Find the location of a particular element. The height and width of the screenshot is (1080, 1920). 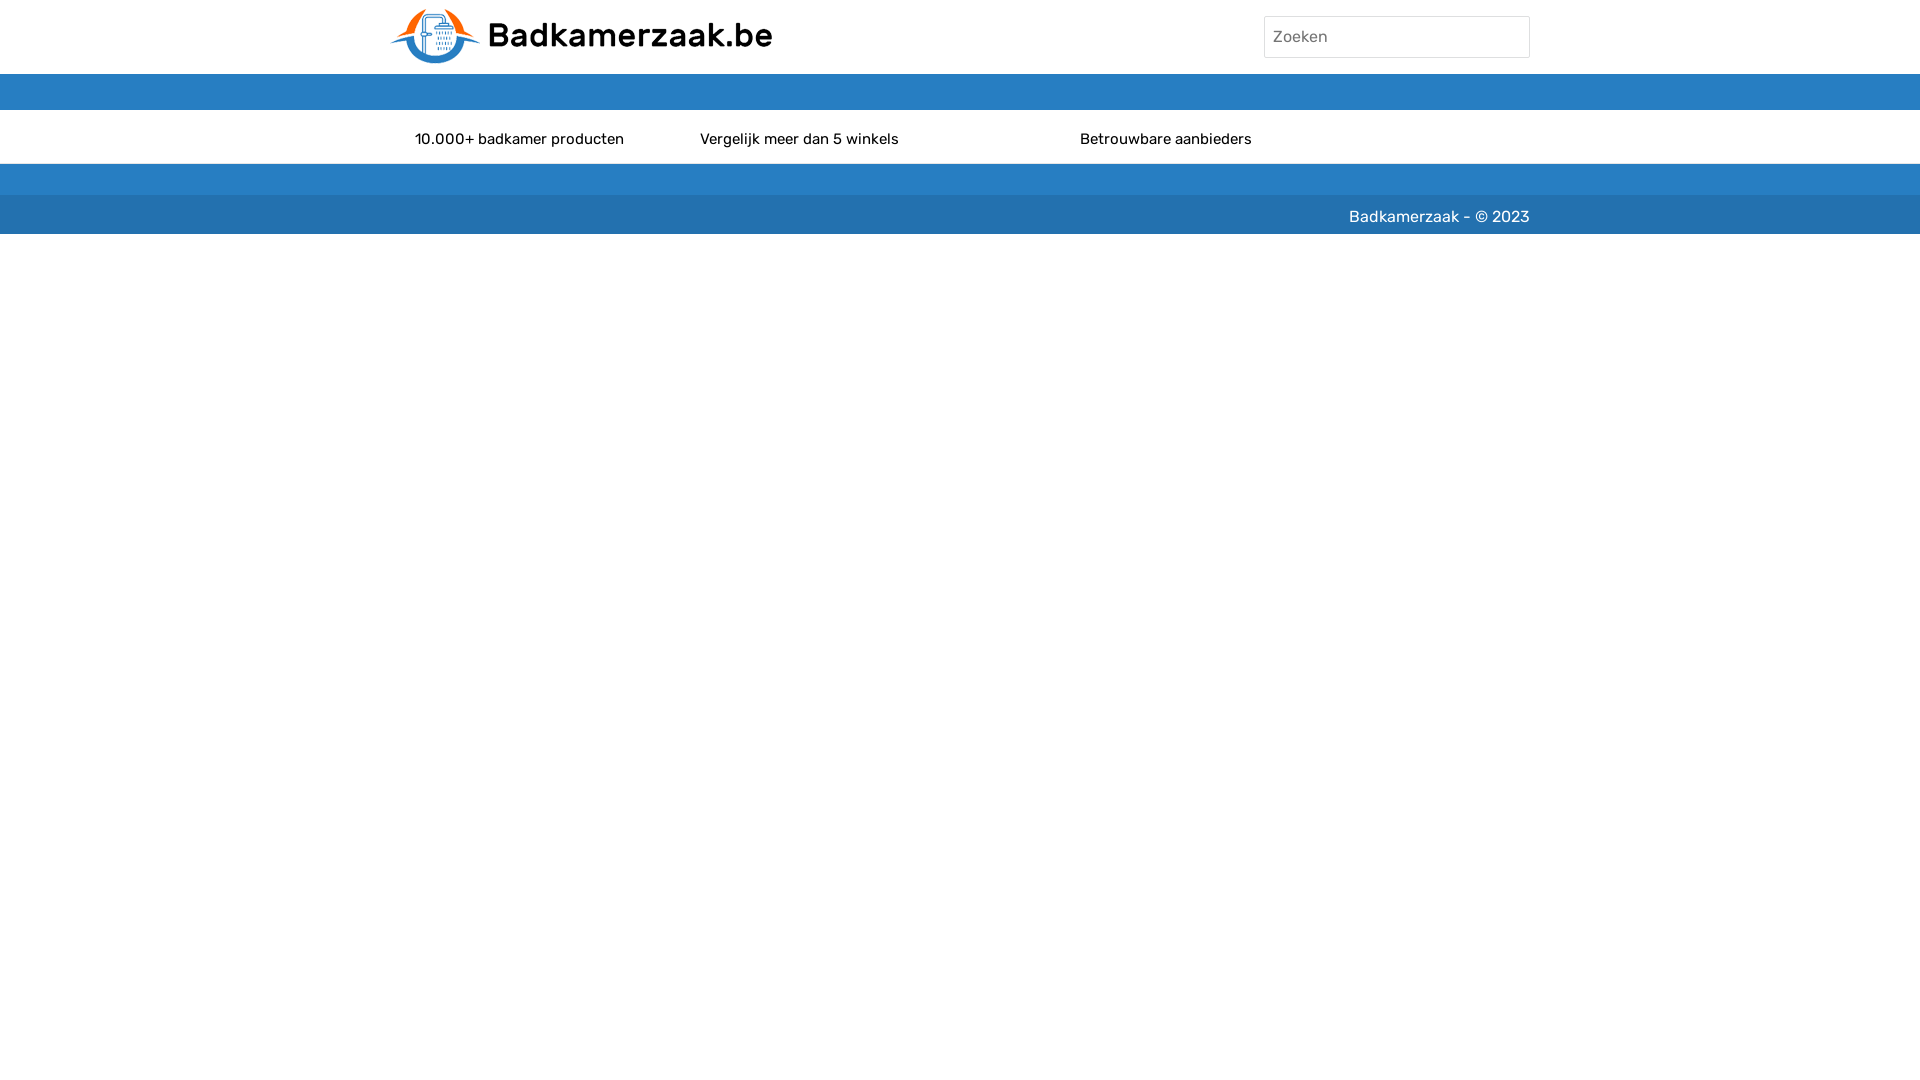

Badkamerzaak is located at coordinates (581, 36).